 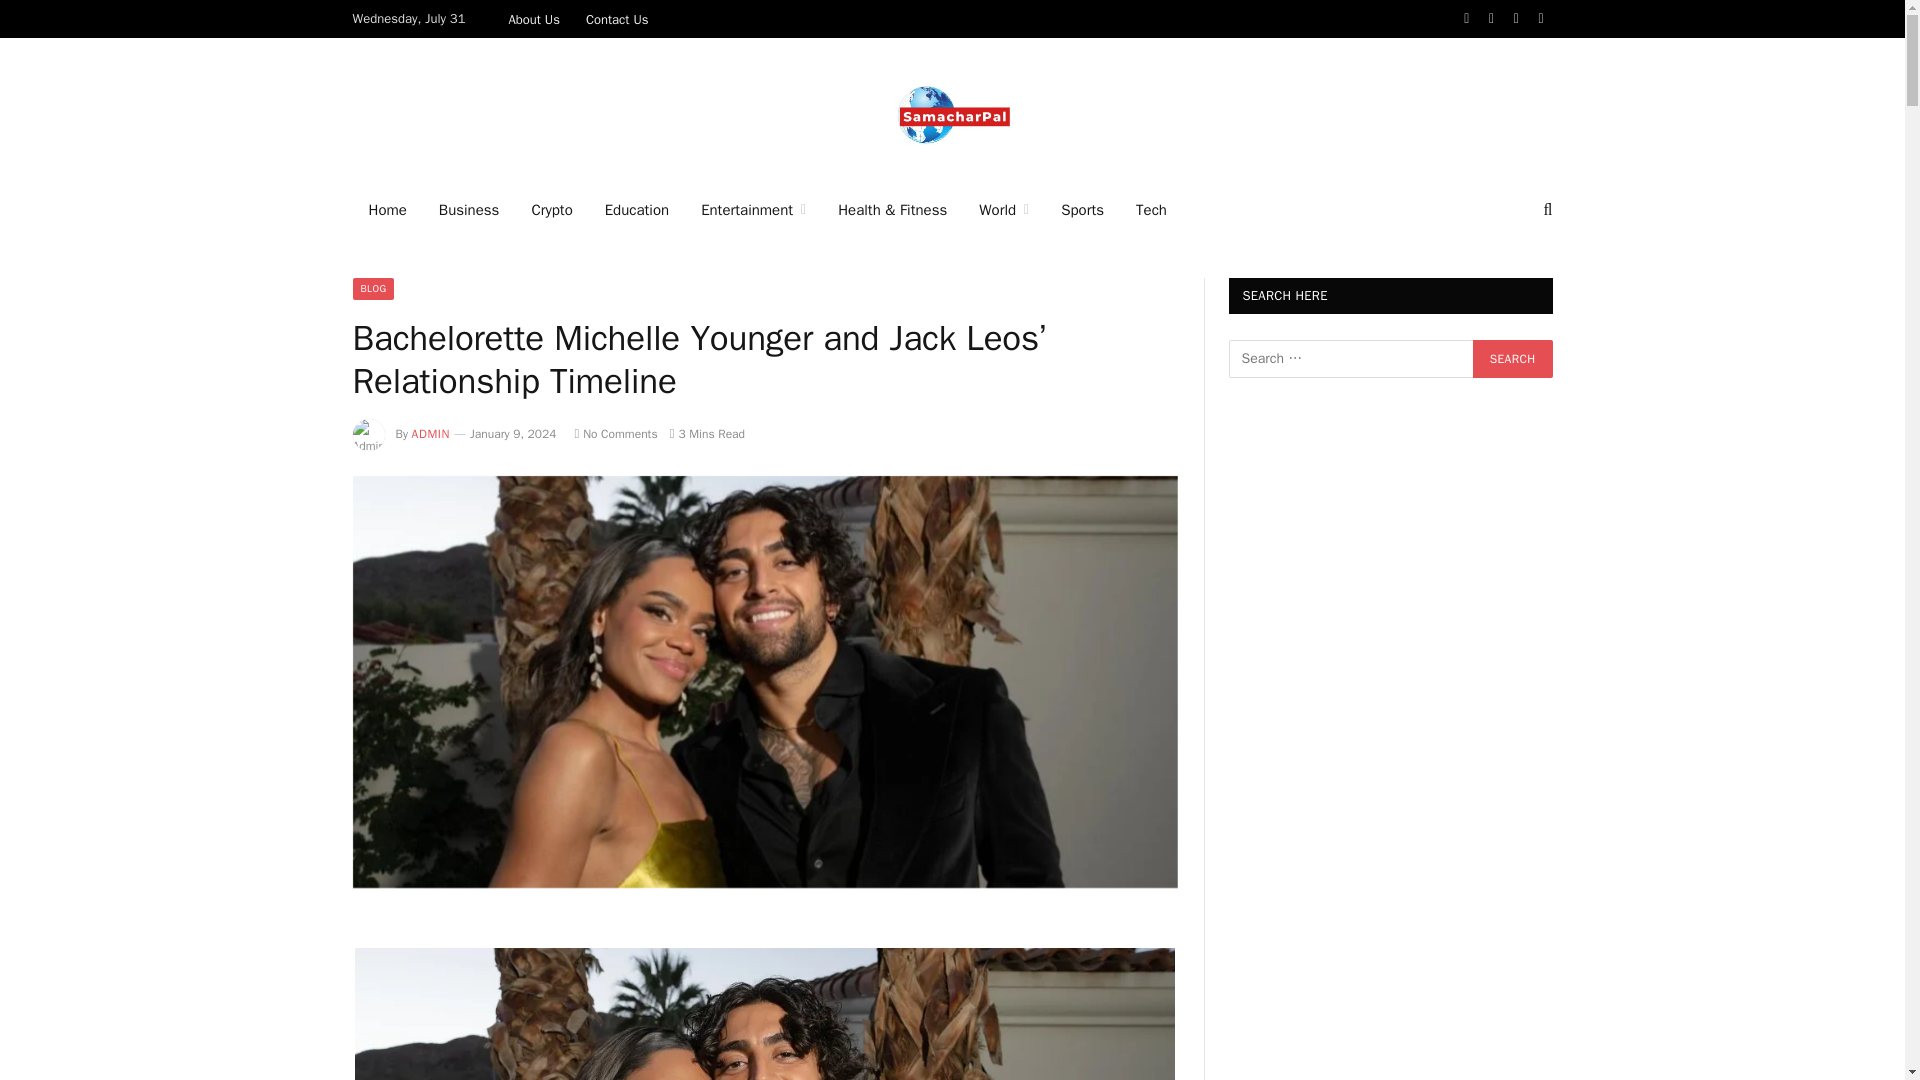 What do you see at coordinates (1512, 359) in the screenshot?
I see `Search` at bounding box center [1512, 359].